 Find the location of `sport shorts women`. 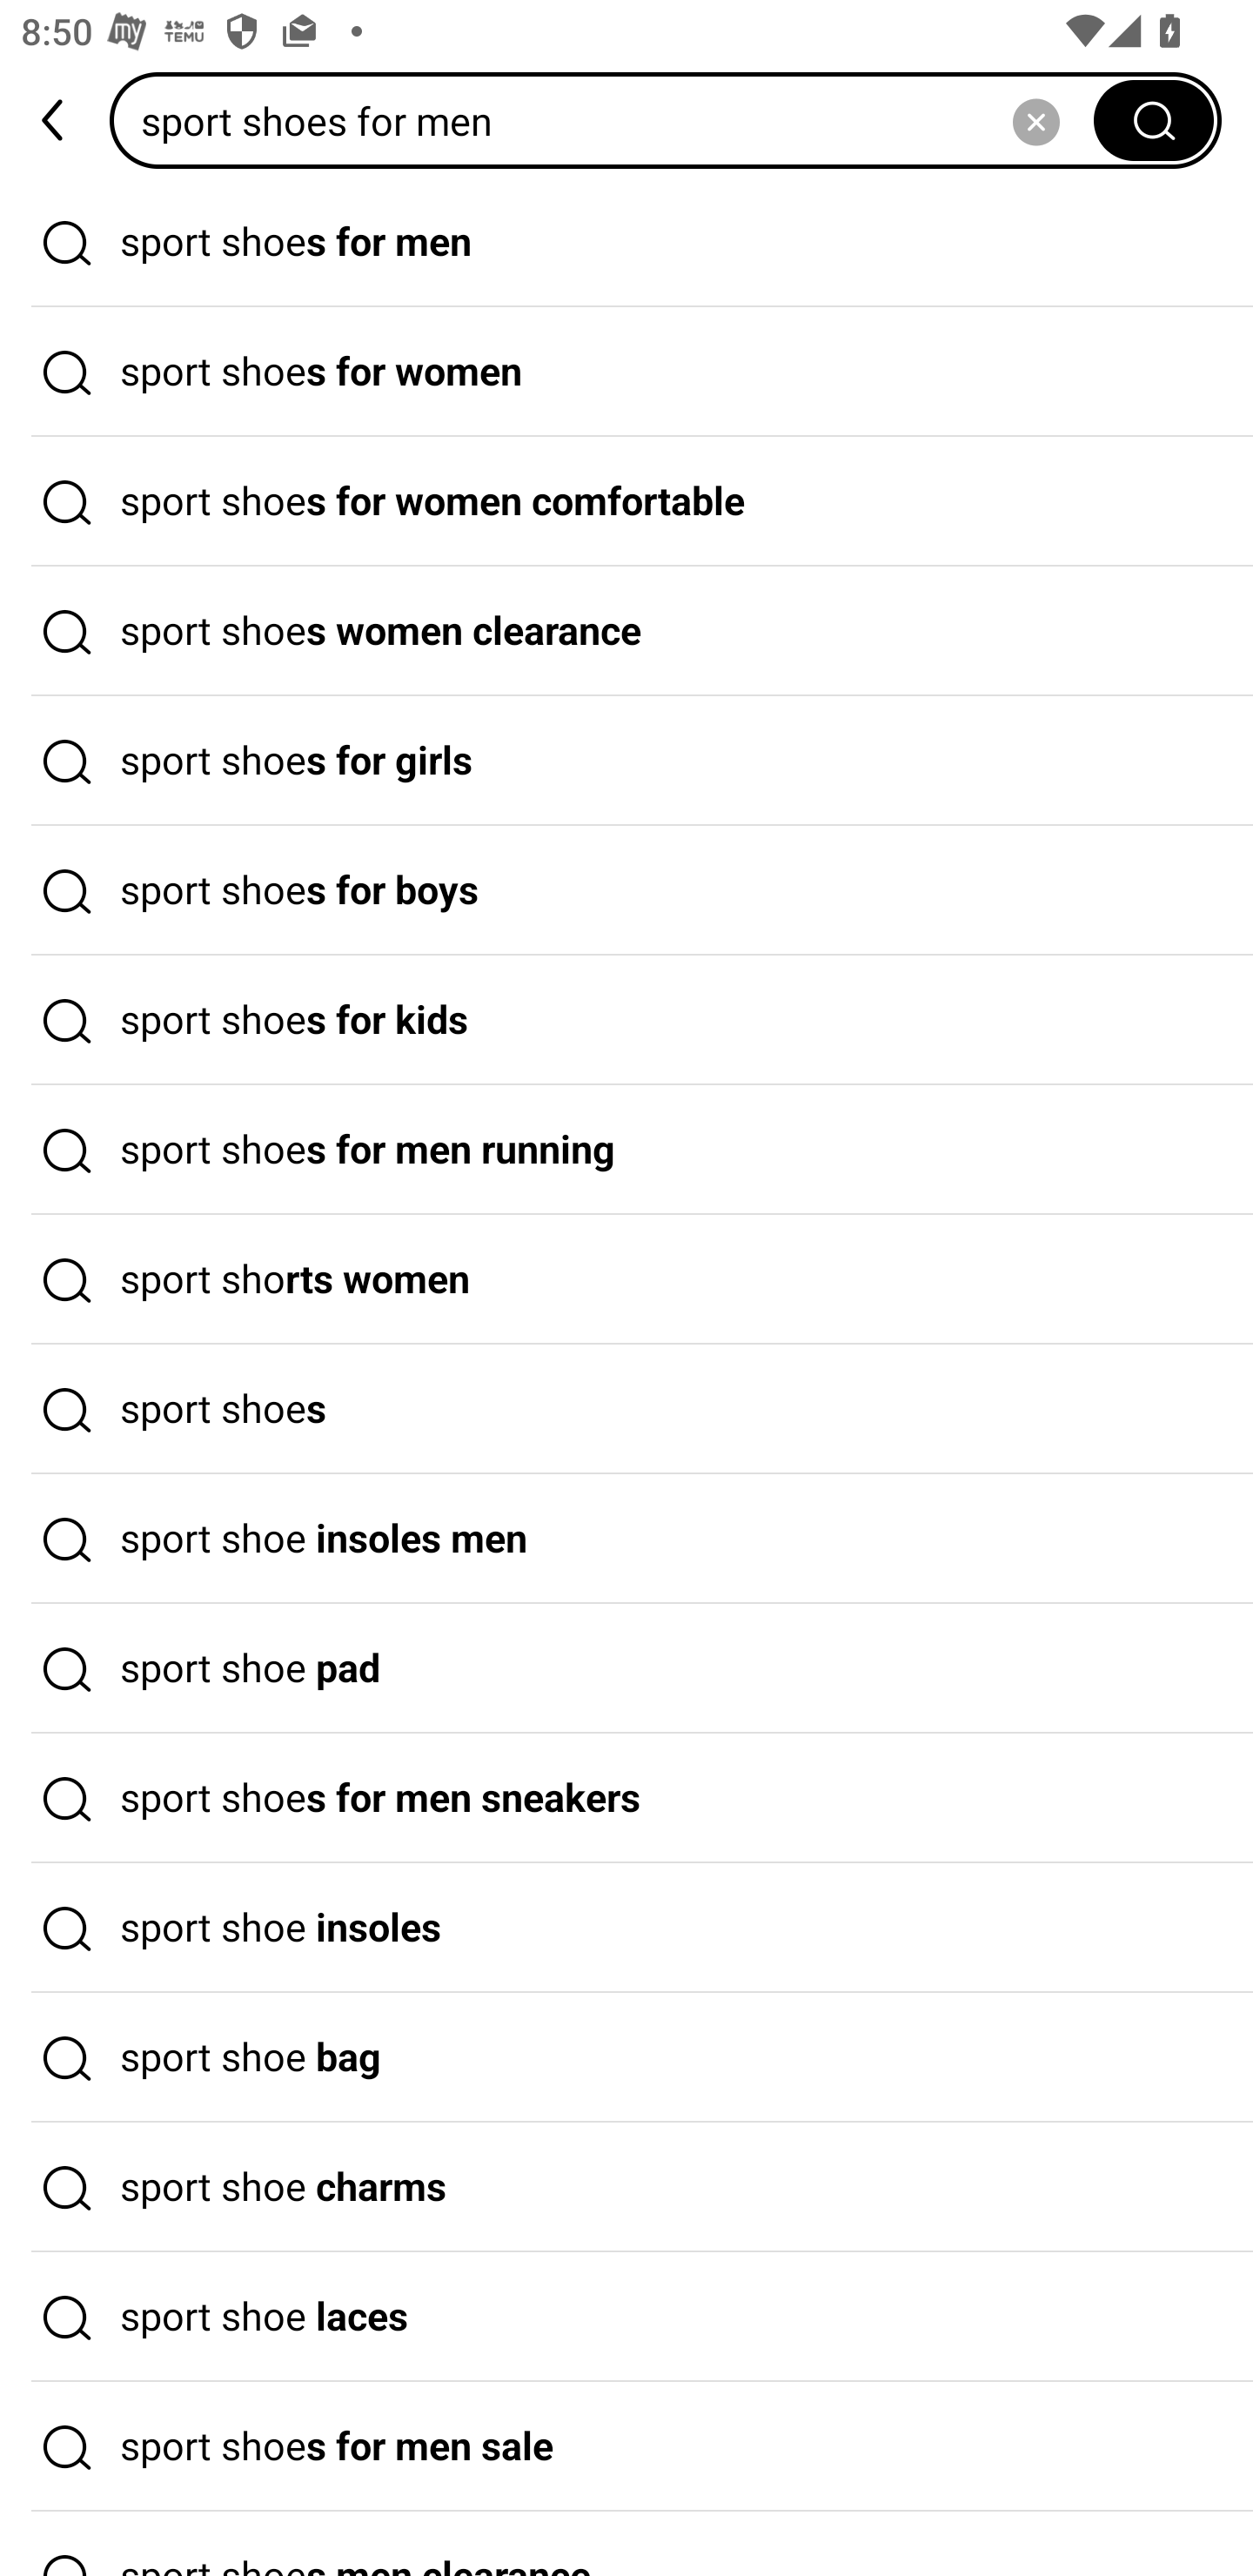

sport shorts women is located at coordinates (626, 1280).